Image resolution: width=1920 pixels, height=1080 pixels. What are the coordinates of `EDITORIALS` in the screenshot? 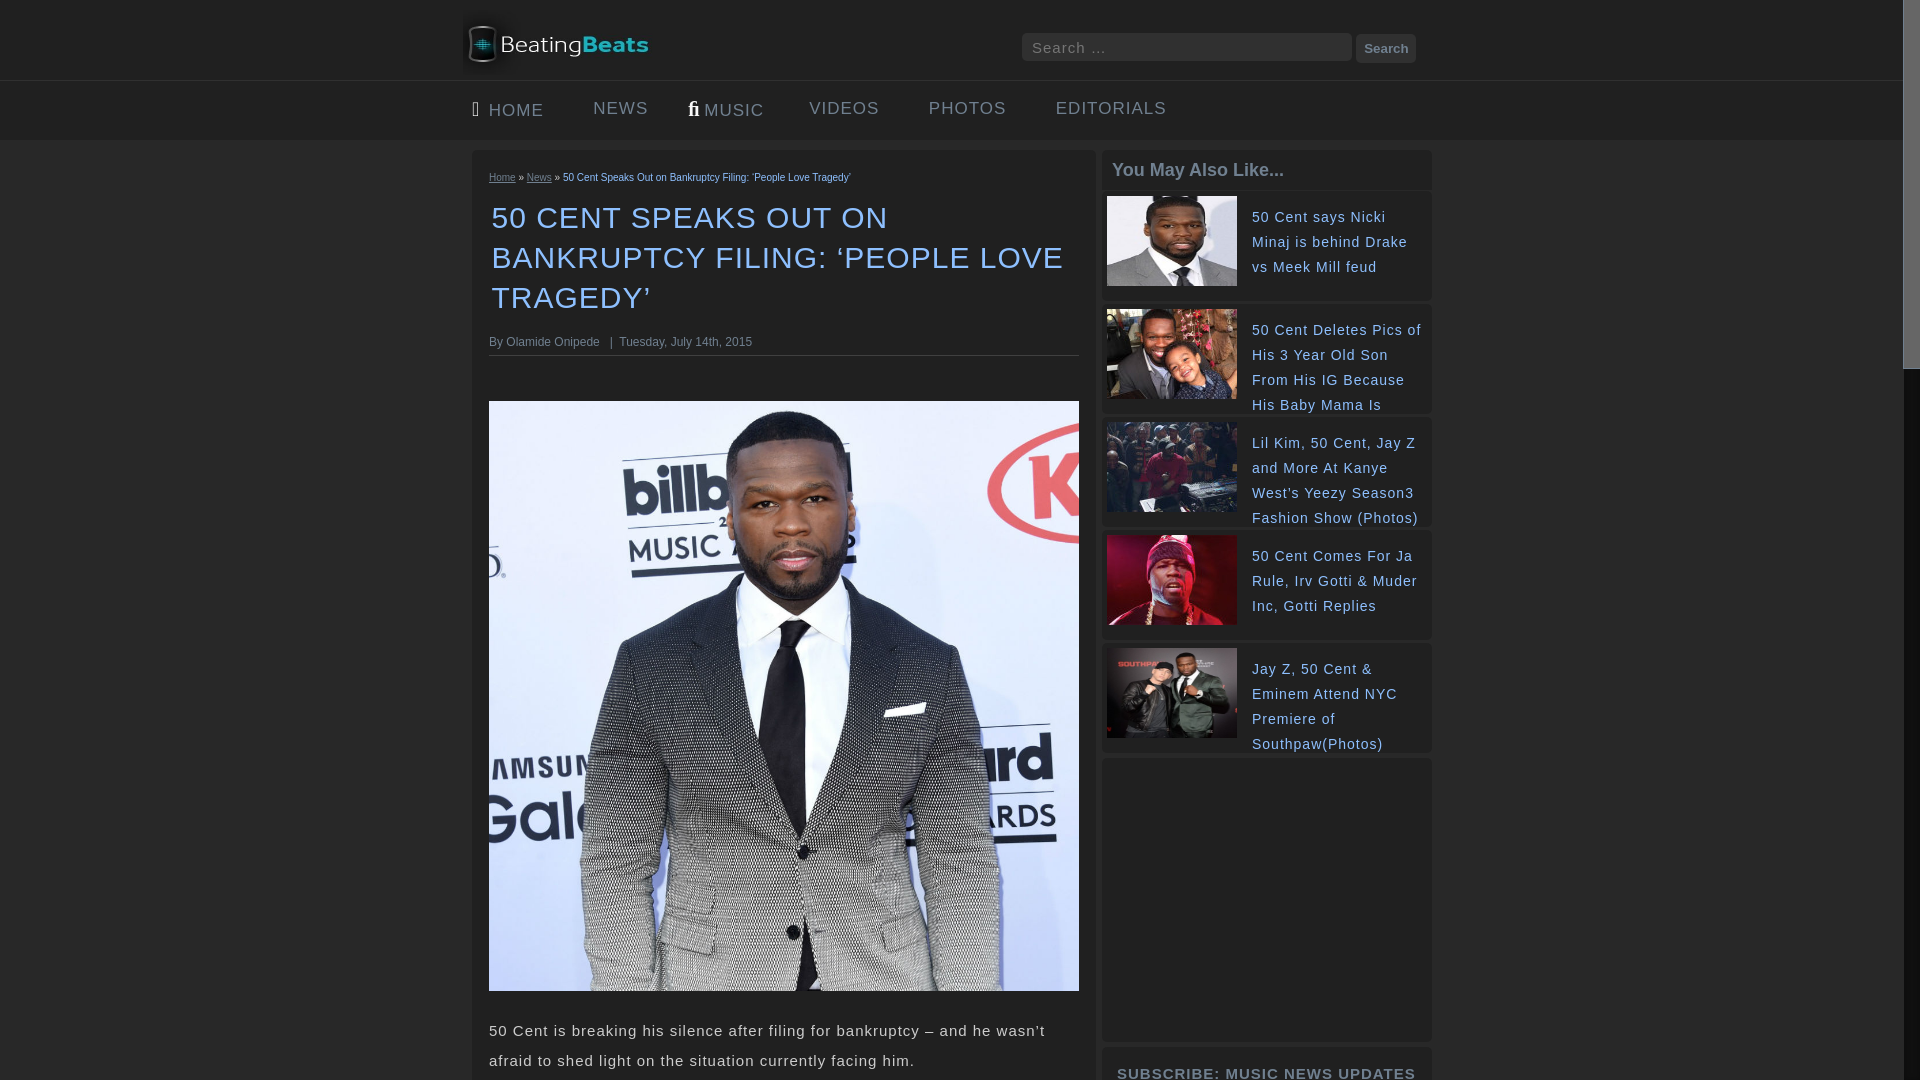 It's located at (1112, 108).